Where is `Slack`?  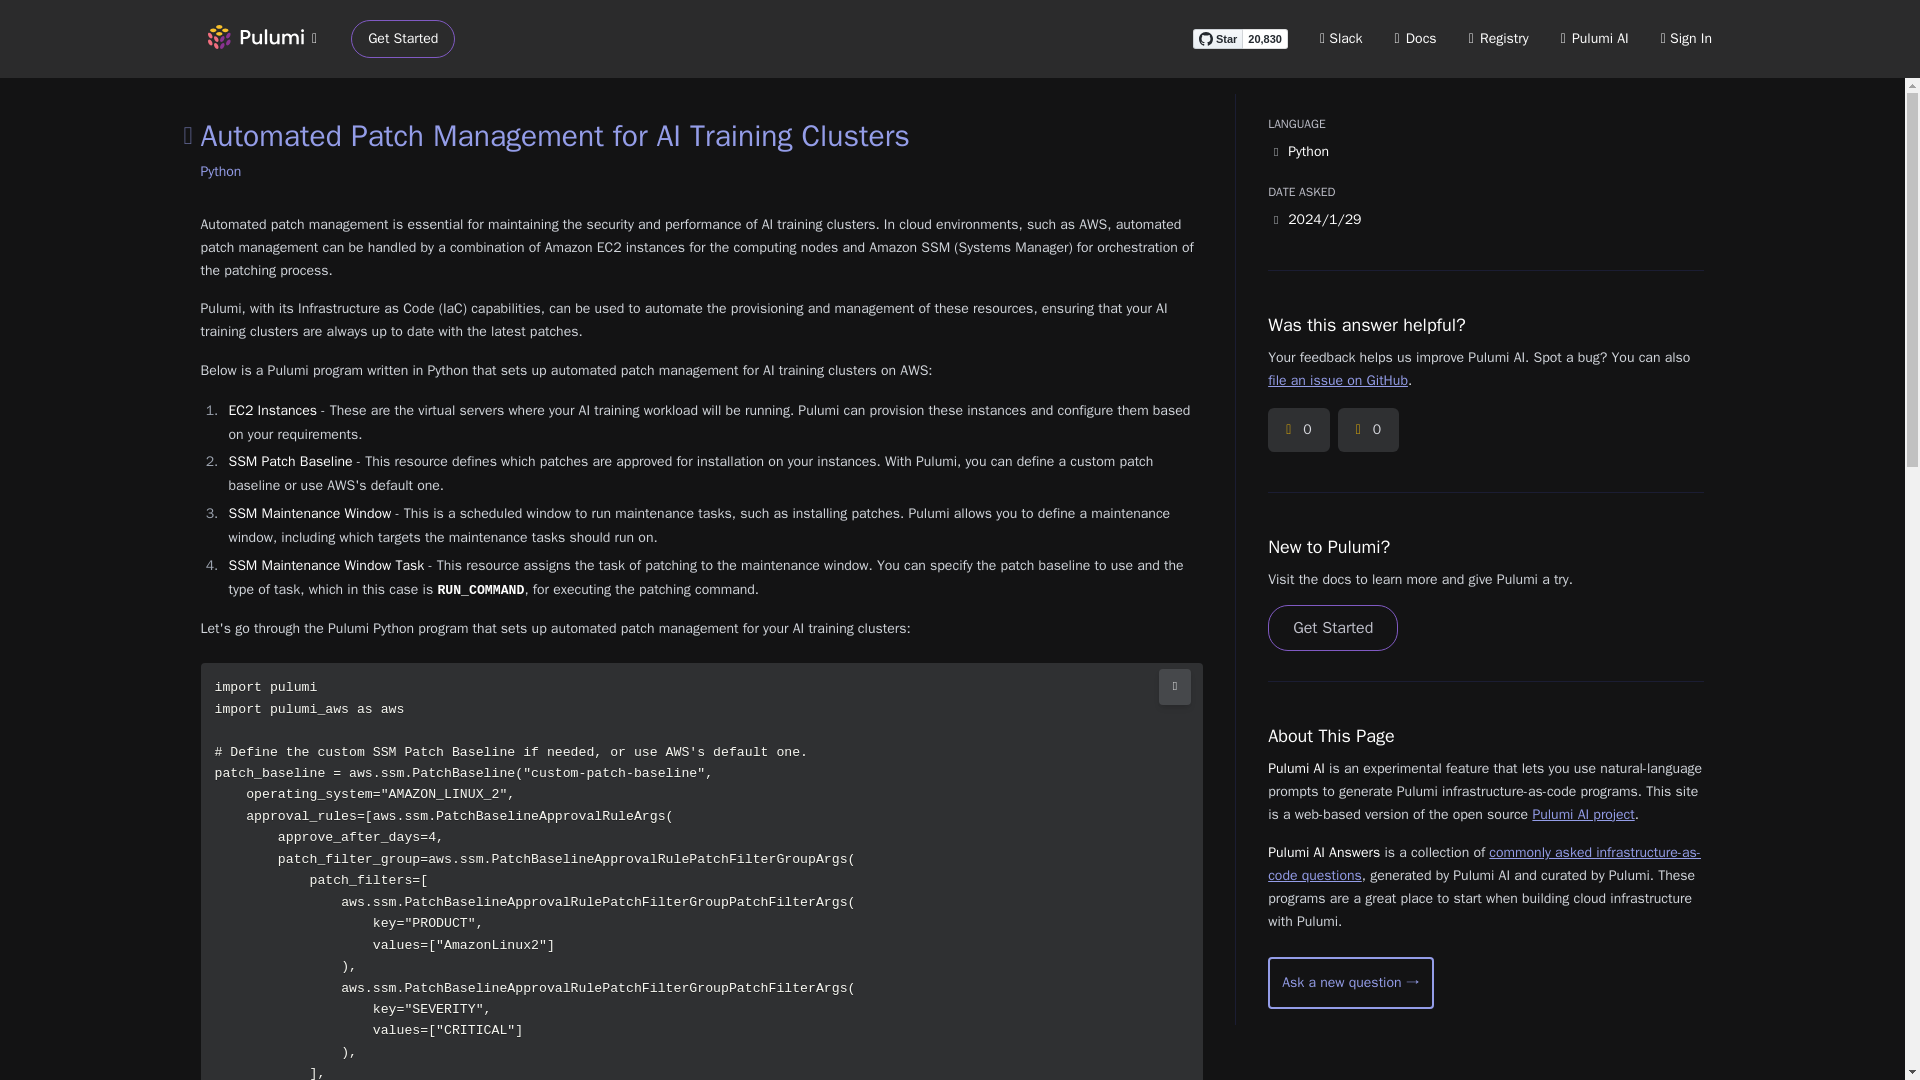
Slack is located at coordinates (1342, 38).